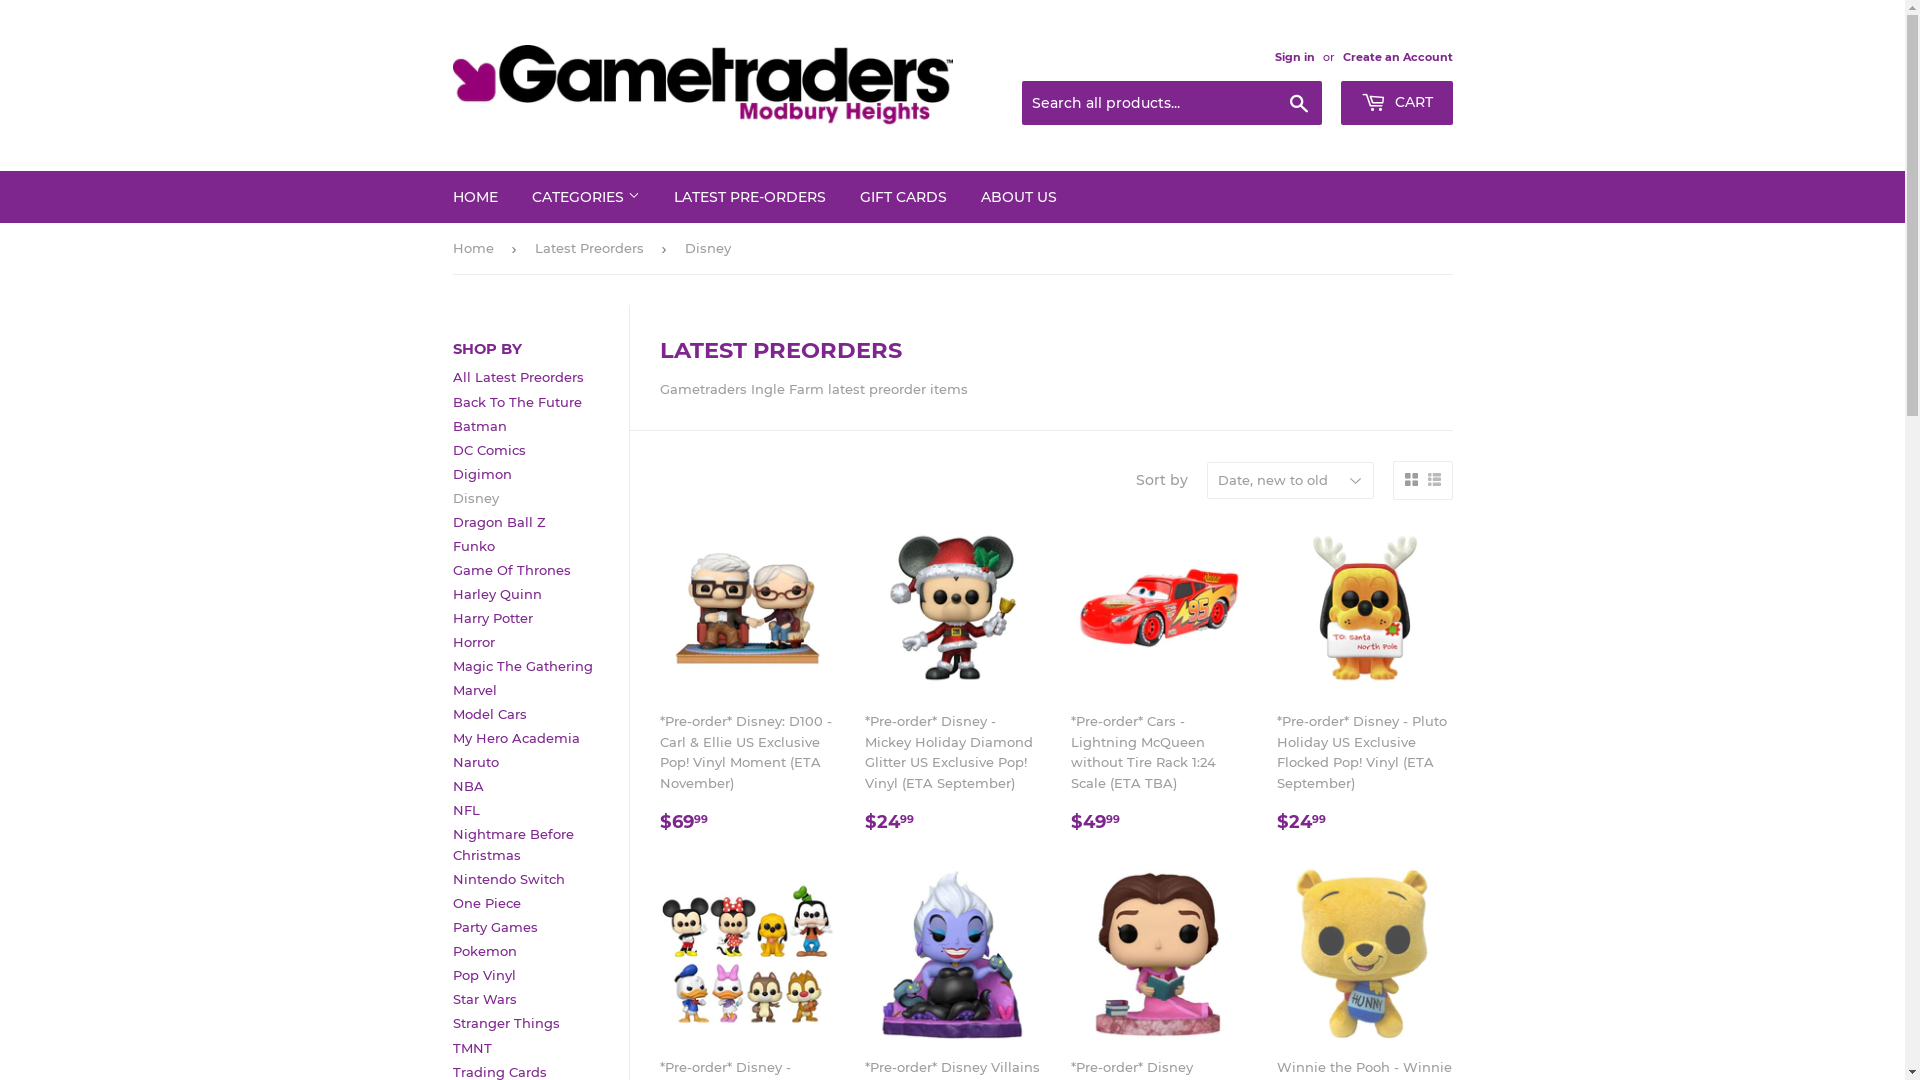 The width and height of the screenshot is (1920, 1080). What do you see at coordinates (585, 197) in the screenshot?
I see `CATEGORIES` at bounding box center [585, 197].